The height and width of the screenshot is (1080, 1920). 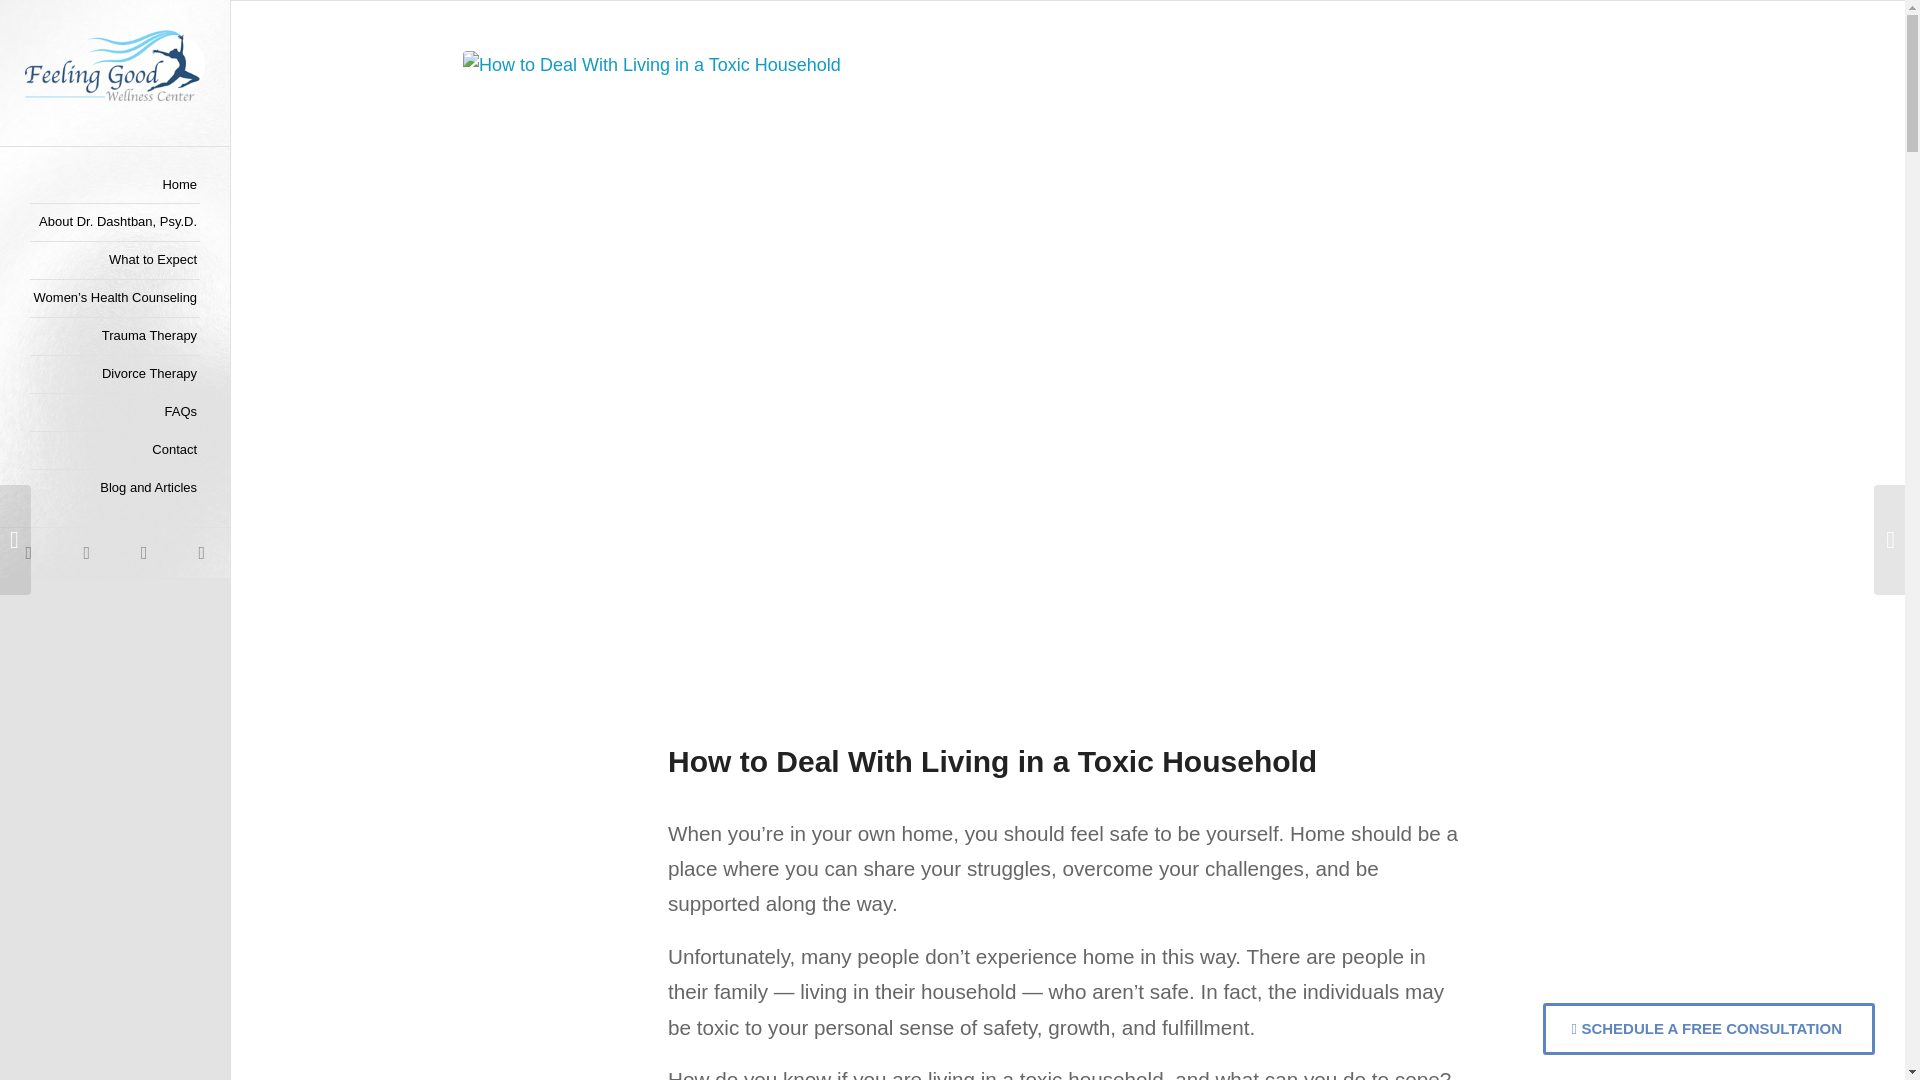 What do you see at coordinates (114, 336) in the screenshot?
I see `Trauma Therapy` at bounding box center [114, 336].